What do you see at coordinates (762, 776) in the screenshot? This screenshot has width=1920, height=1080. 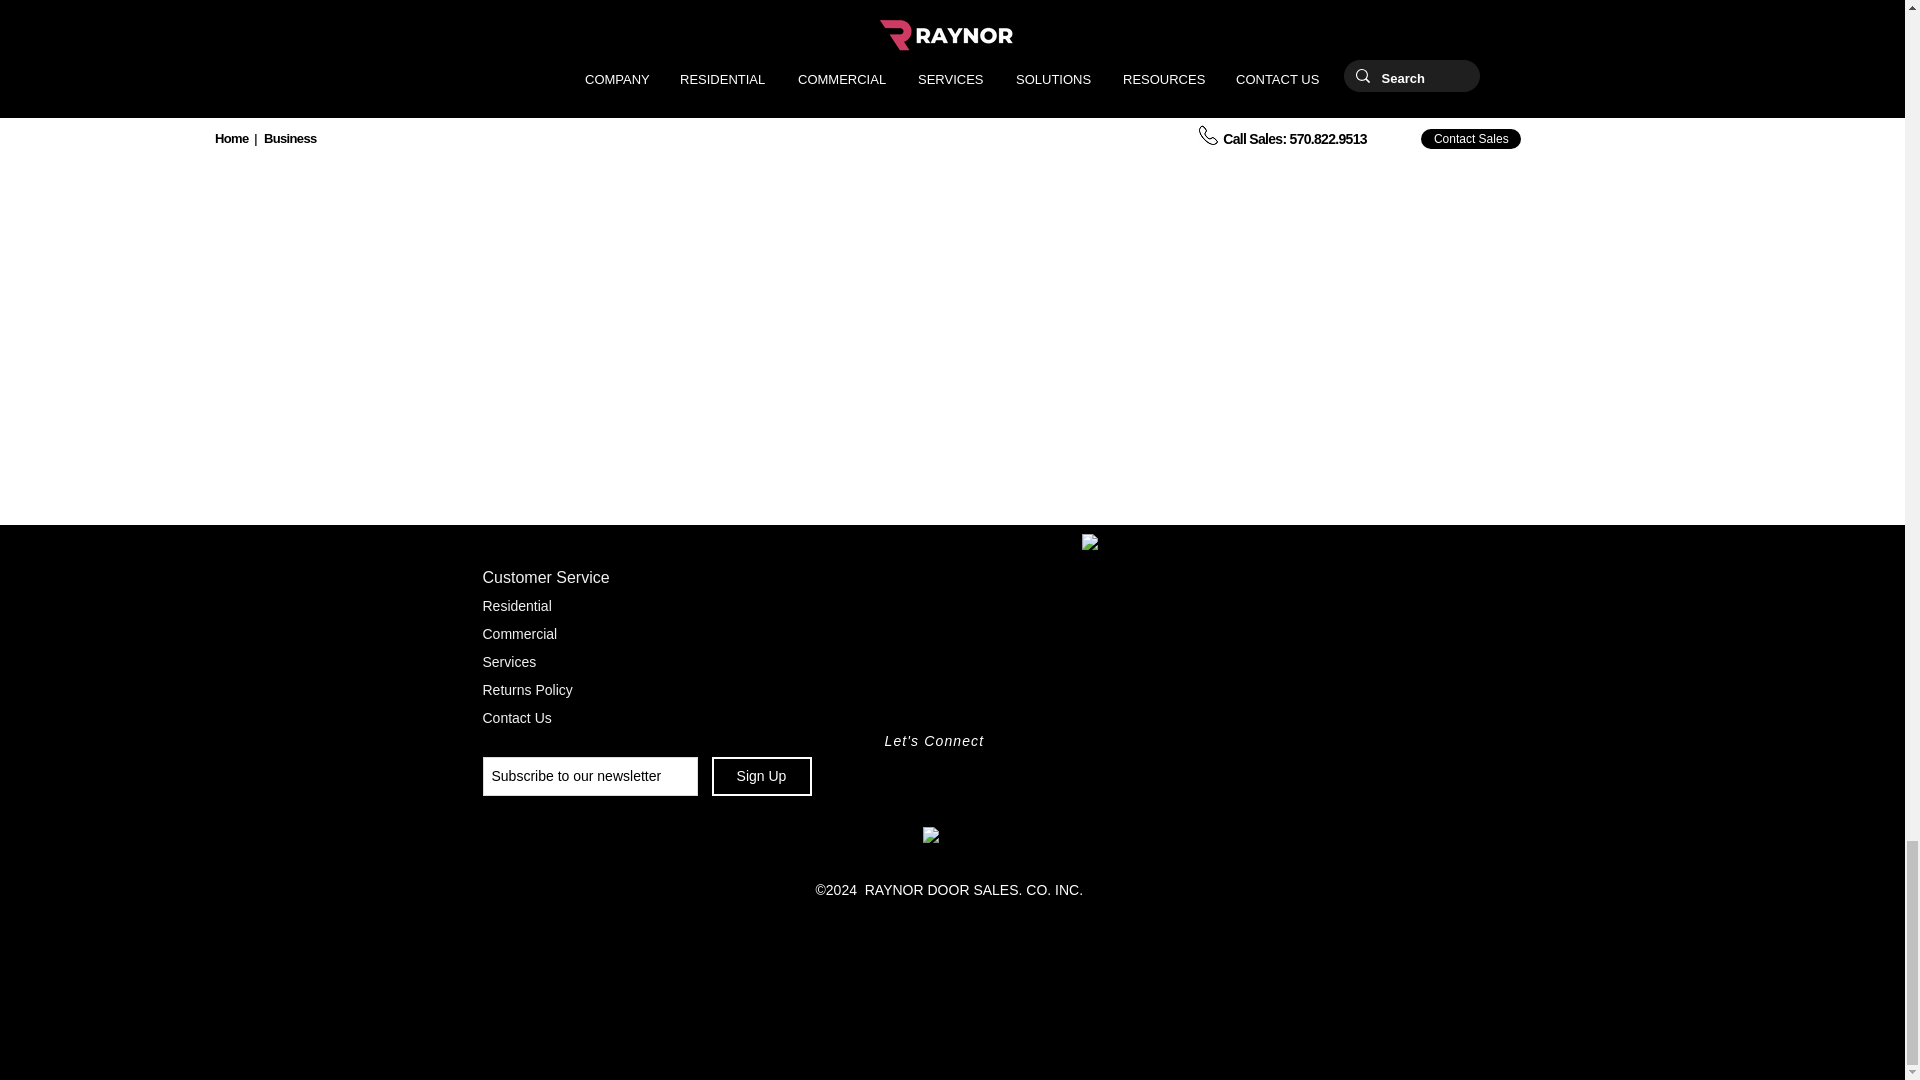 I see `Sign Up` at bounding box center [762, 776].